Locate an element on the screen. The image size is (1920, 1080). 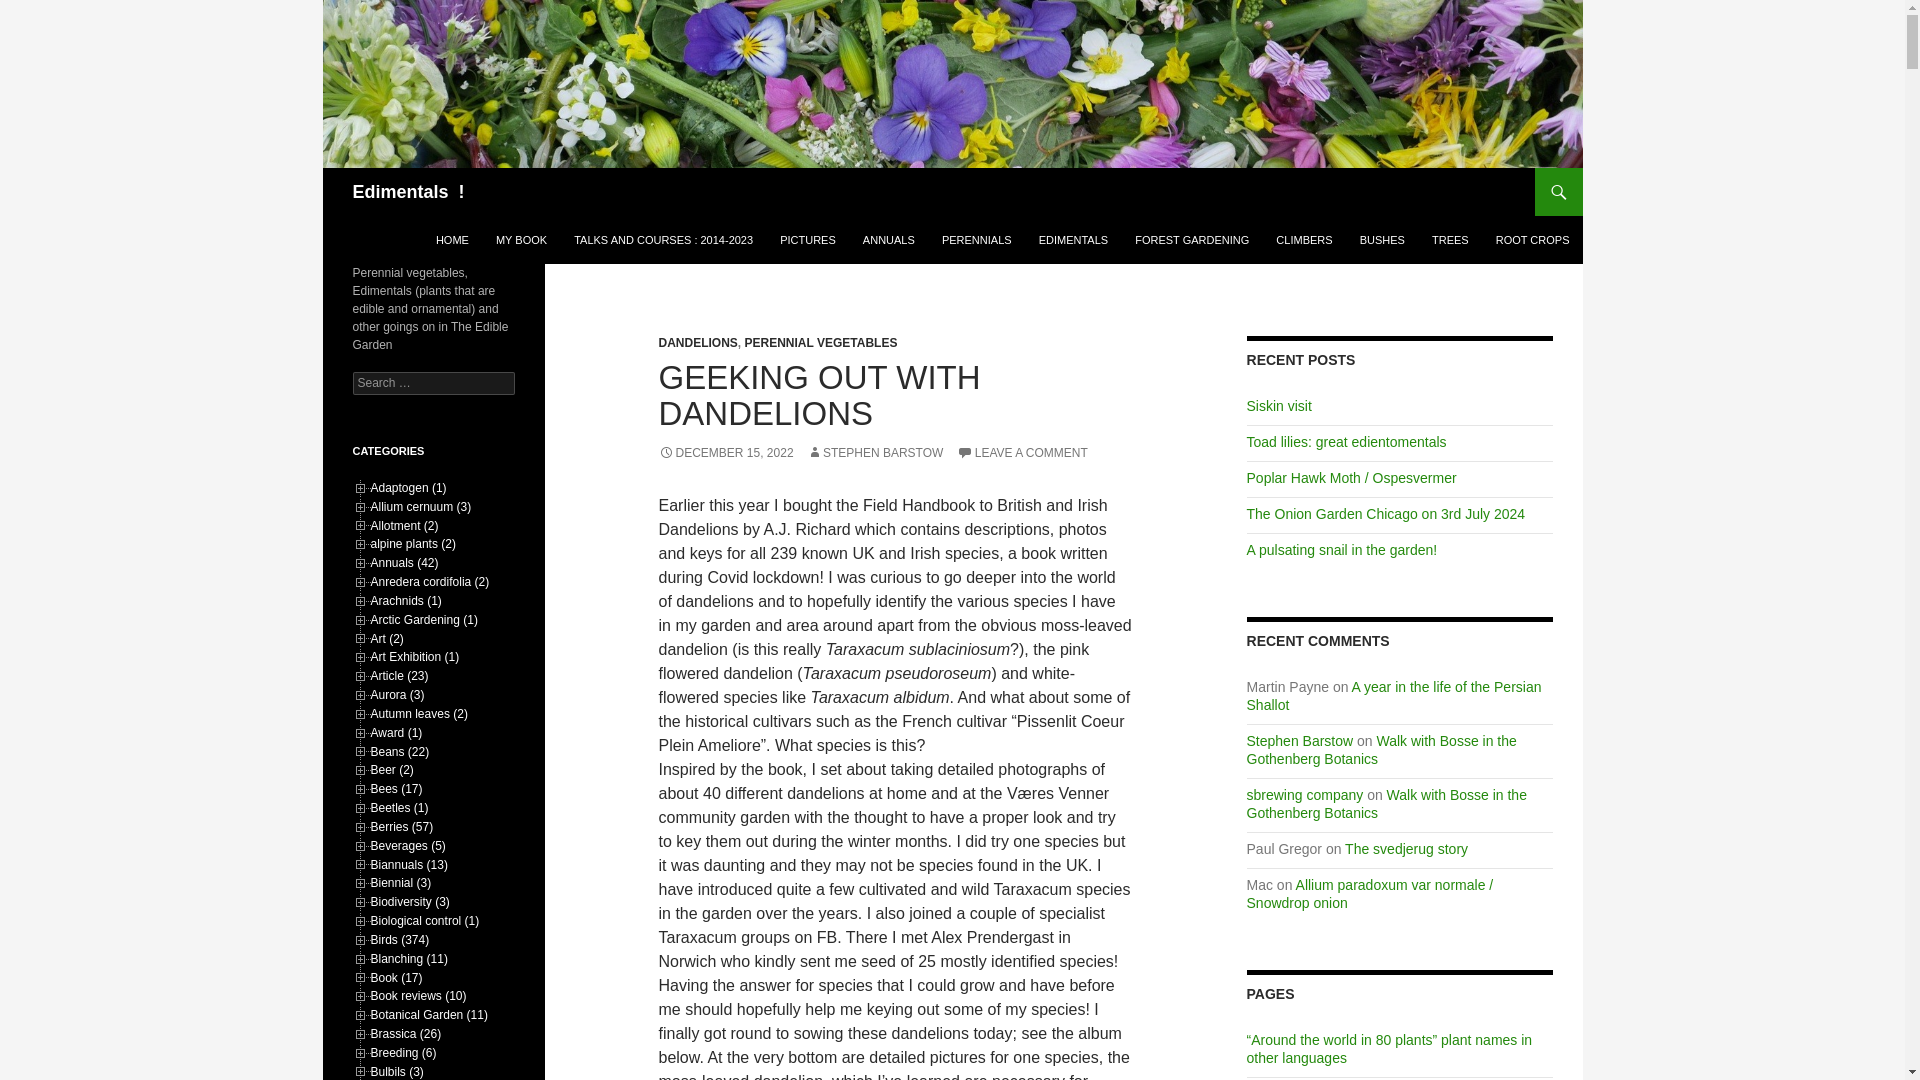
Edimentals  ! is located at coordinates (408, 192).